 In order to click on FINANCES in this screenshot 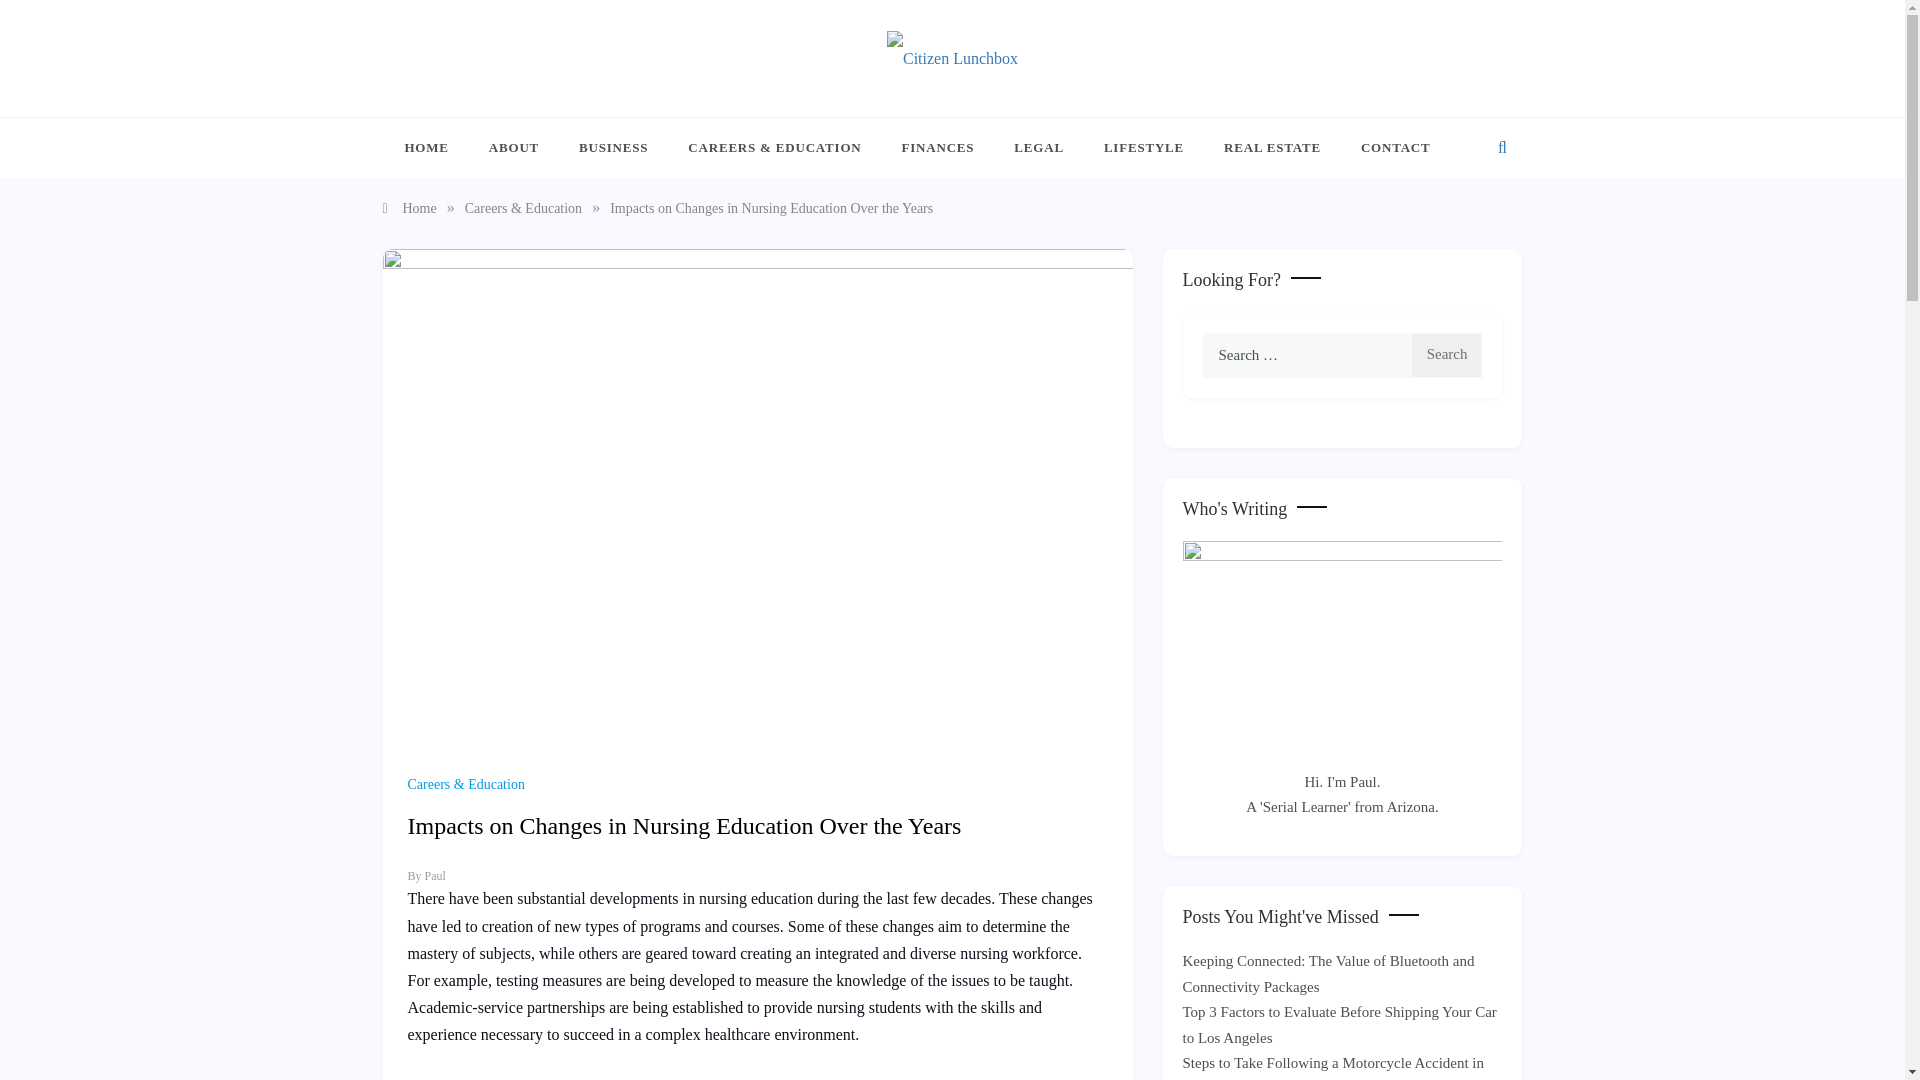, I will do `click(938, 148)`.